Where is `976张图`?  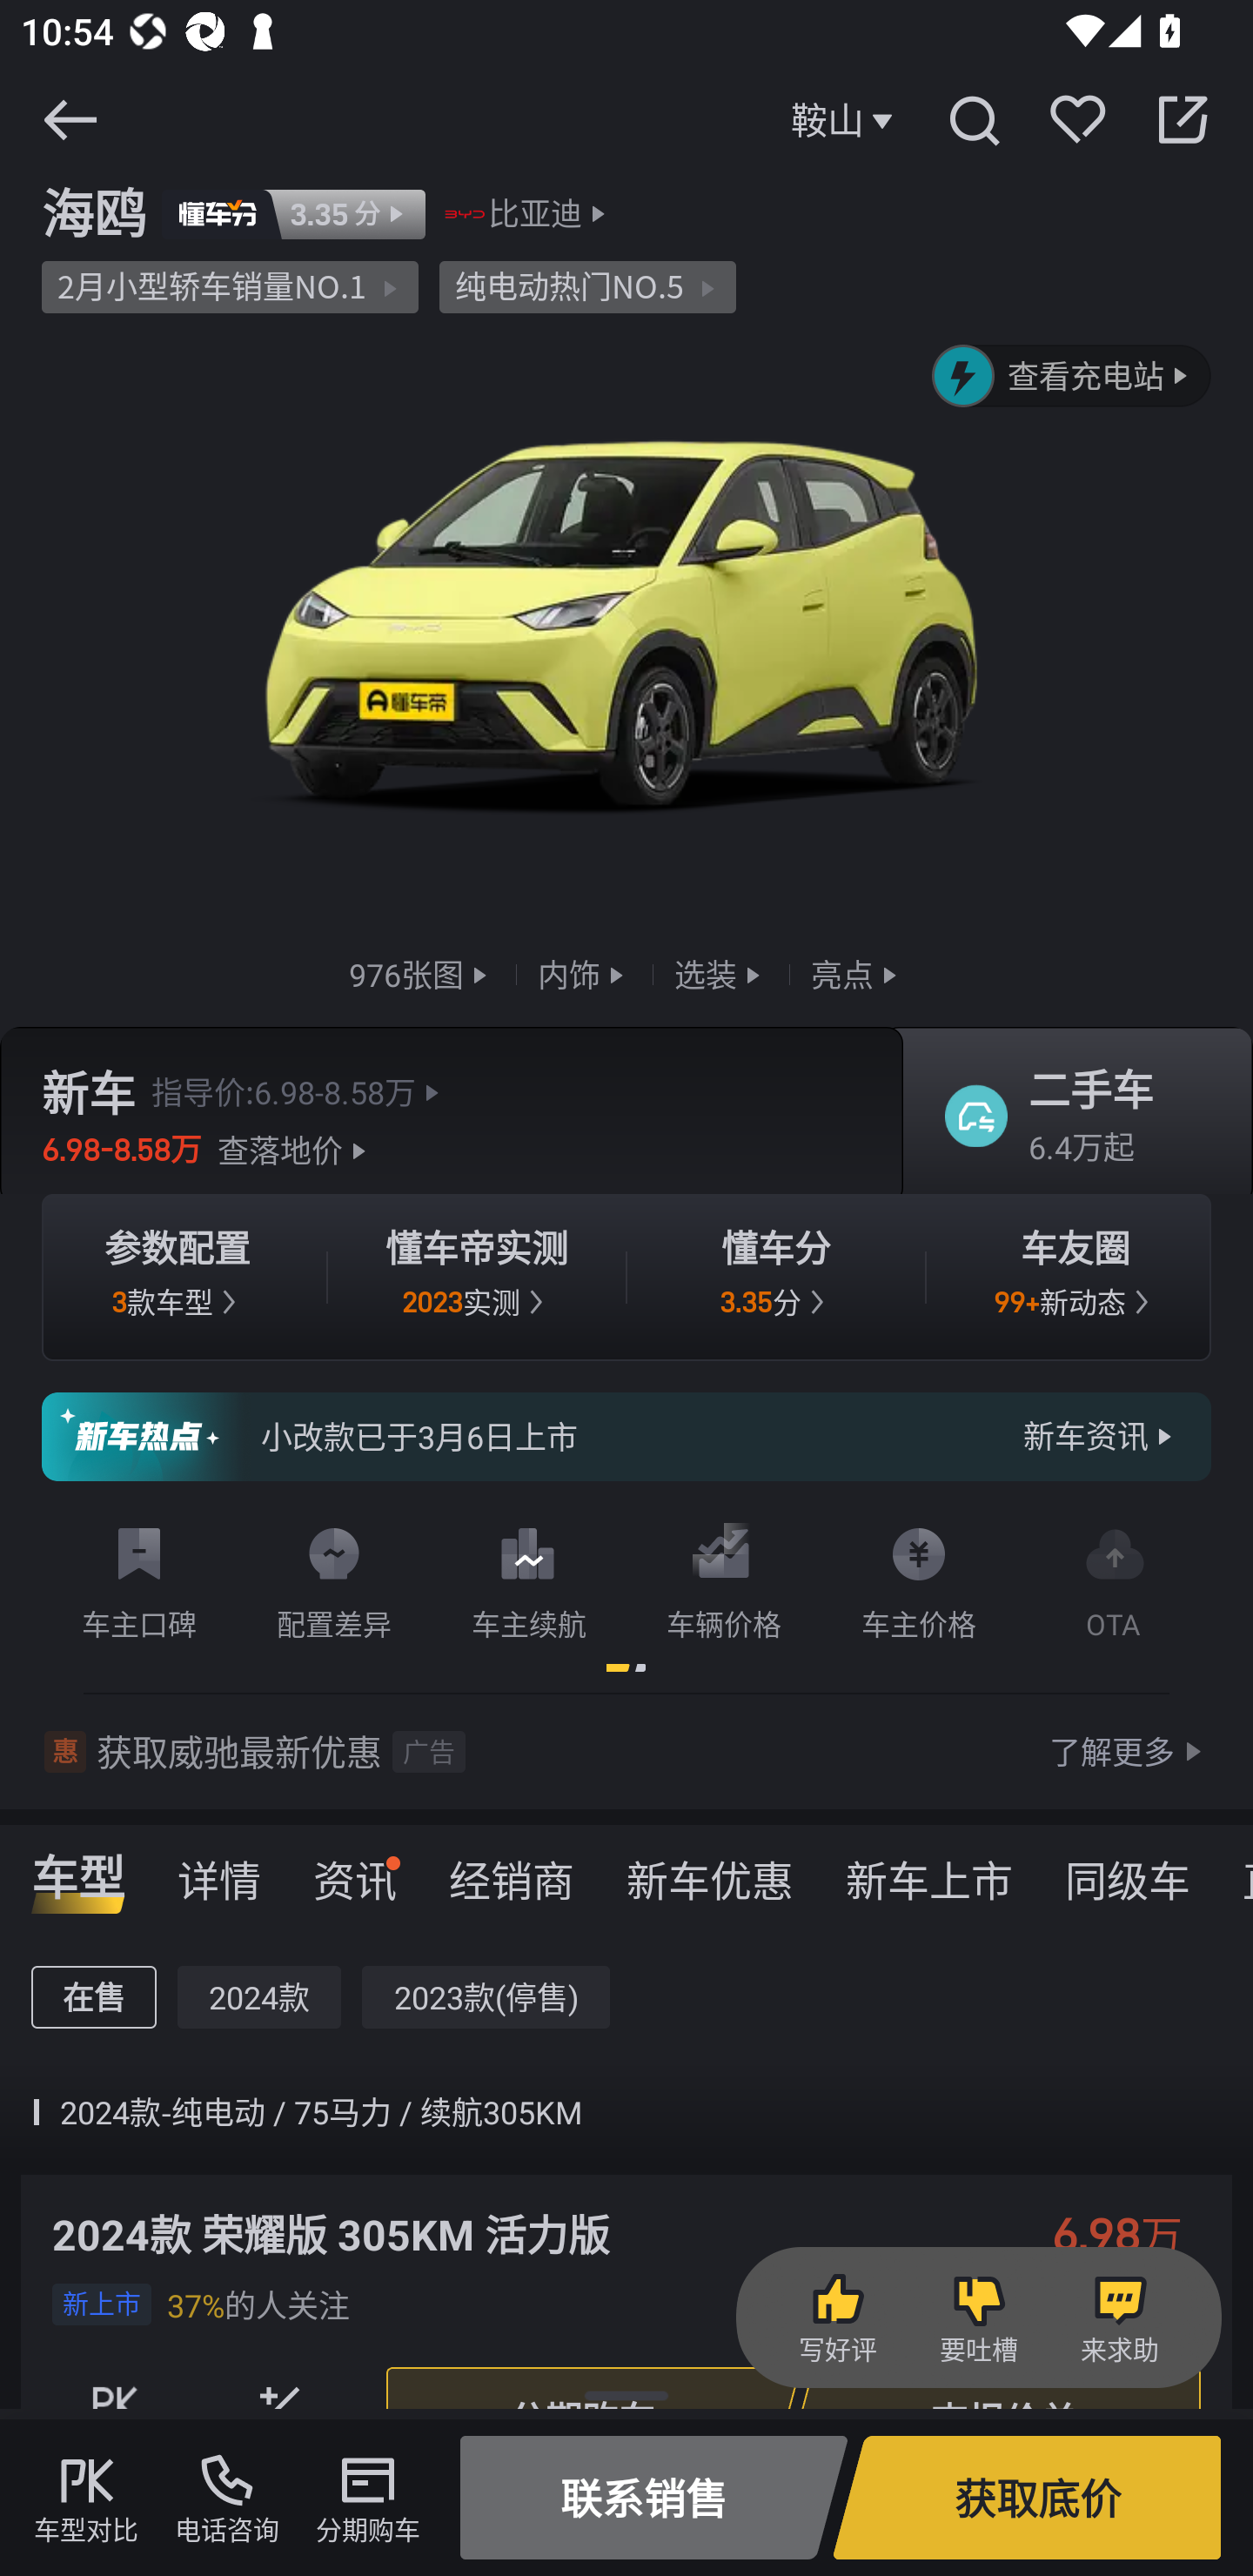
976张图 is located at coordinates (421, 973).